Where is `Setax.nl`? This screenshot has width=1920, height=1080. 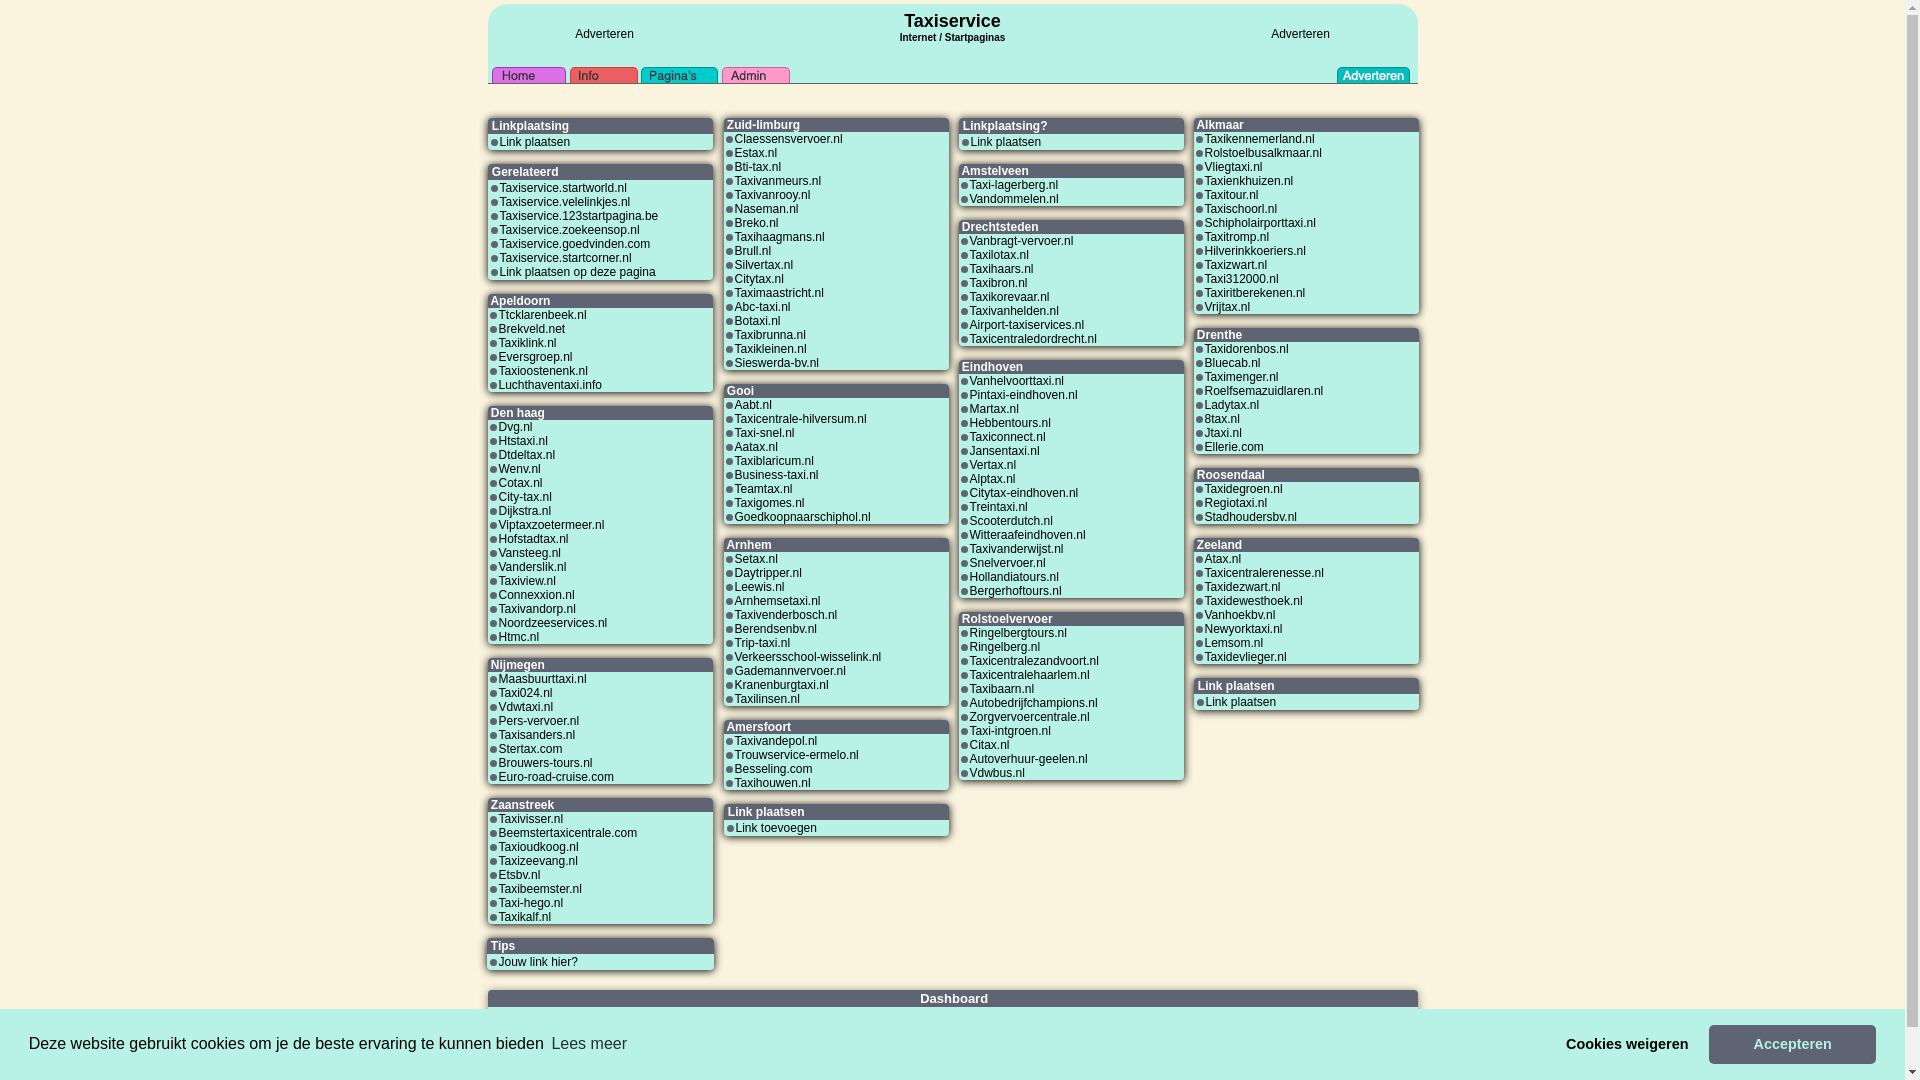 Setax.nl is located at coordinates (756, 559).